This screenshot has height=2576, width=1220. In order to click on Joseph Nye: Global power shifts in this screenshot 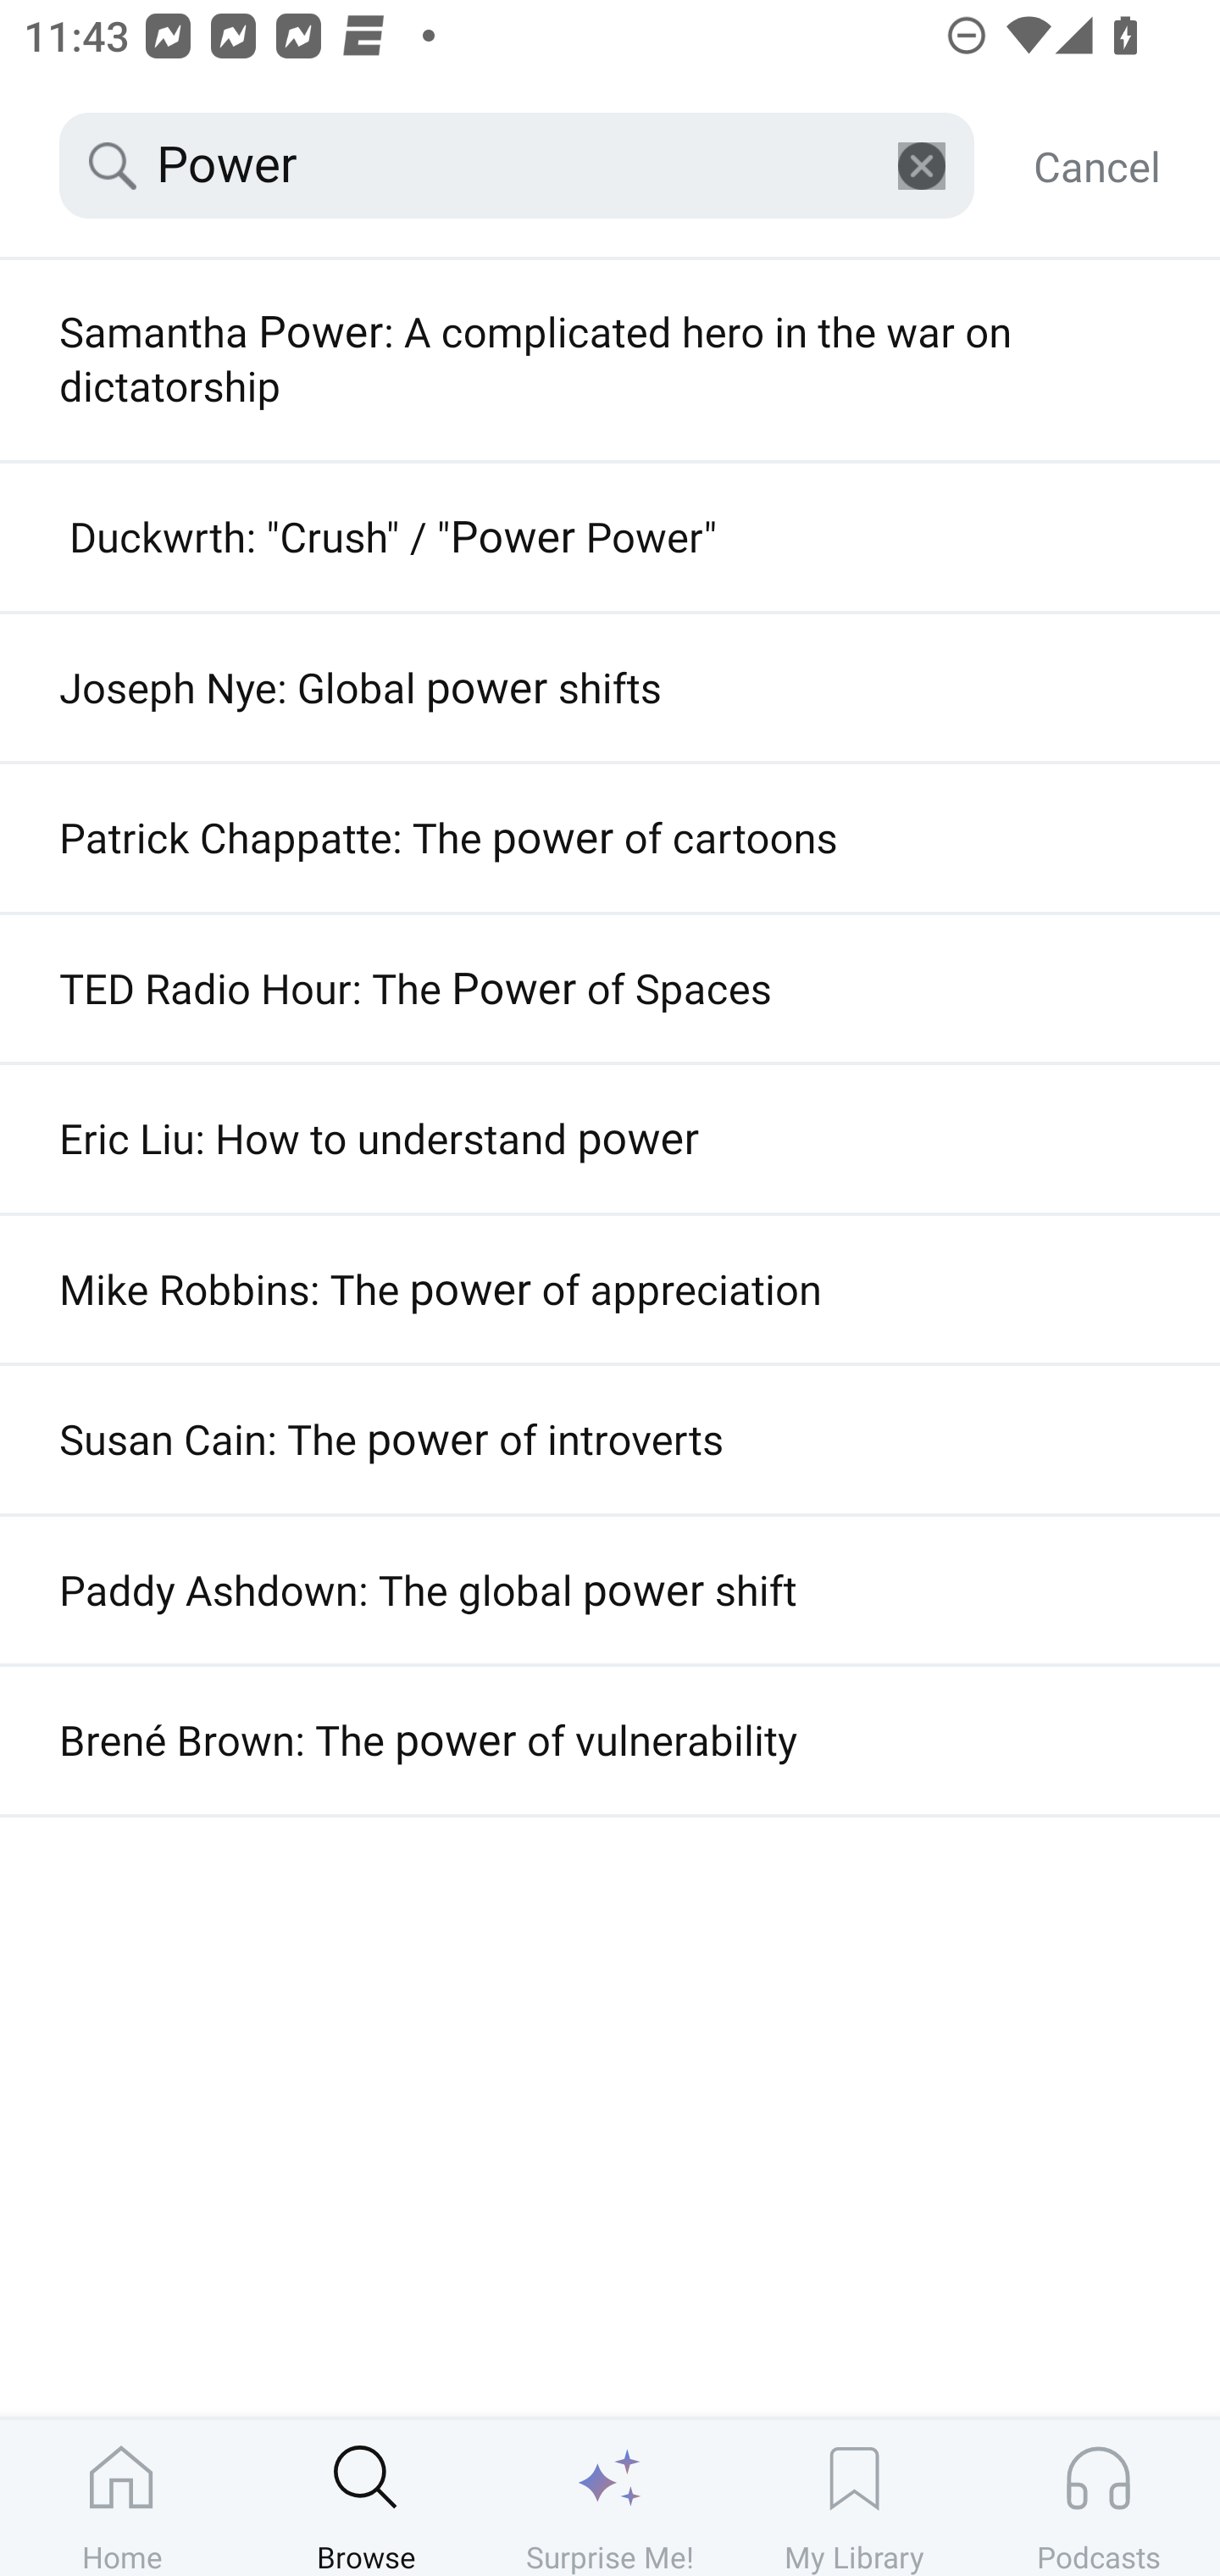, I will do `click(610, 687)`.